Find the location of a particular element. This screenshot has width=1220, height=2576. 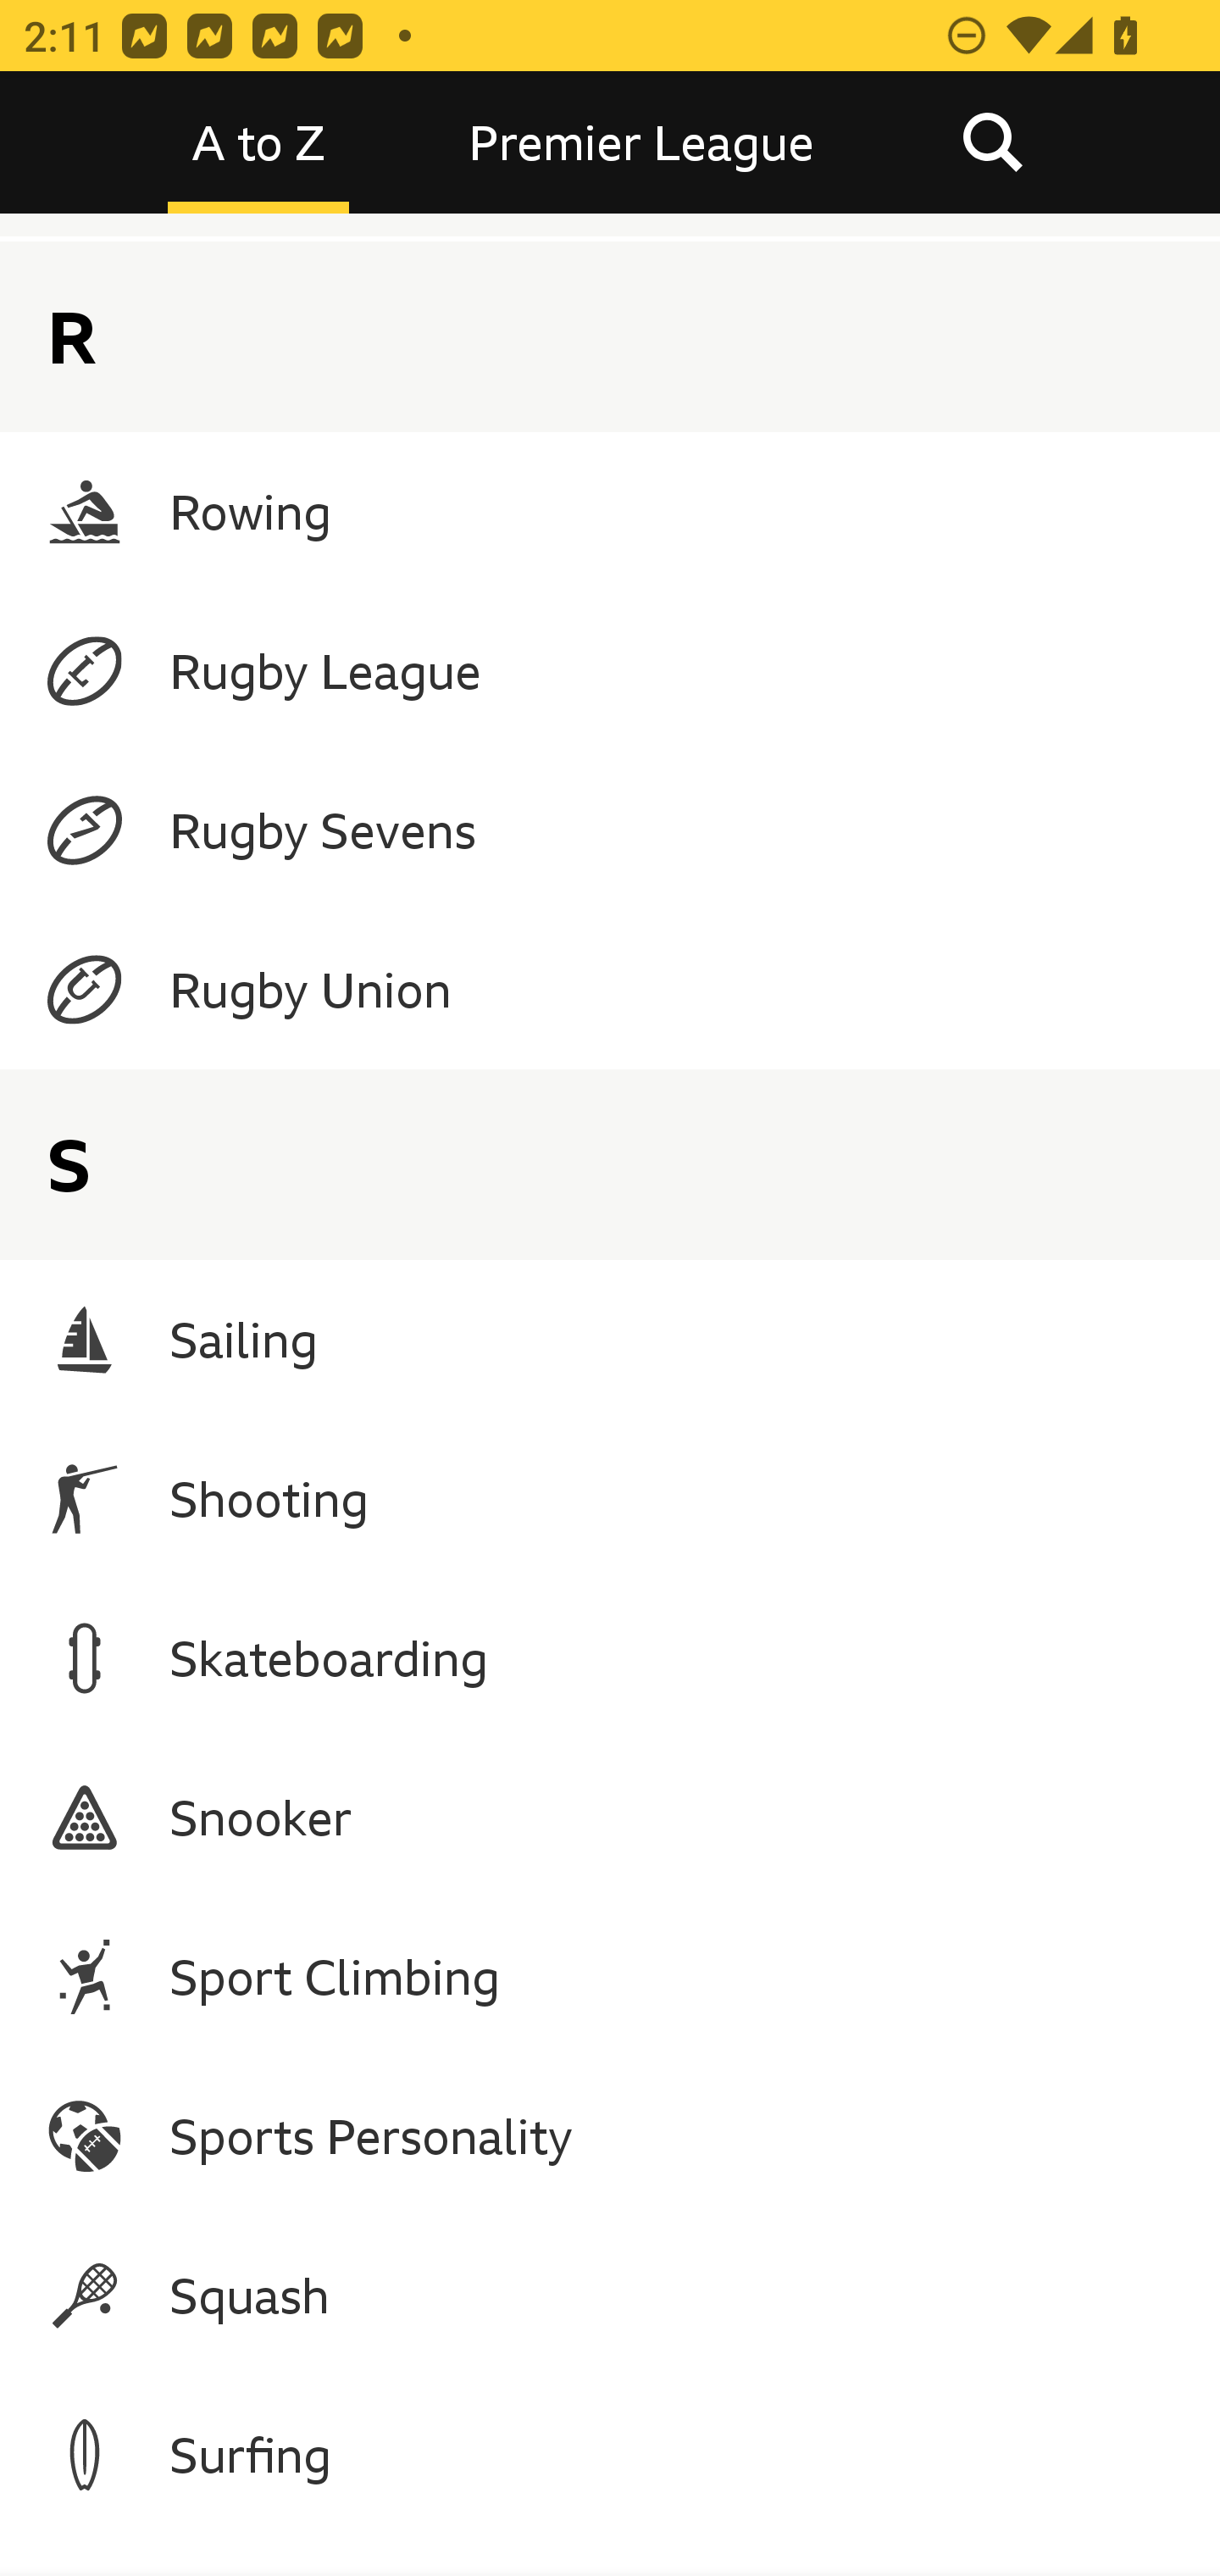

Rugby League is located at coordinates (610, 671).